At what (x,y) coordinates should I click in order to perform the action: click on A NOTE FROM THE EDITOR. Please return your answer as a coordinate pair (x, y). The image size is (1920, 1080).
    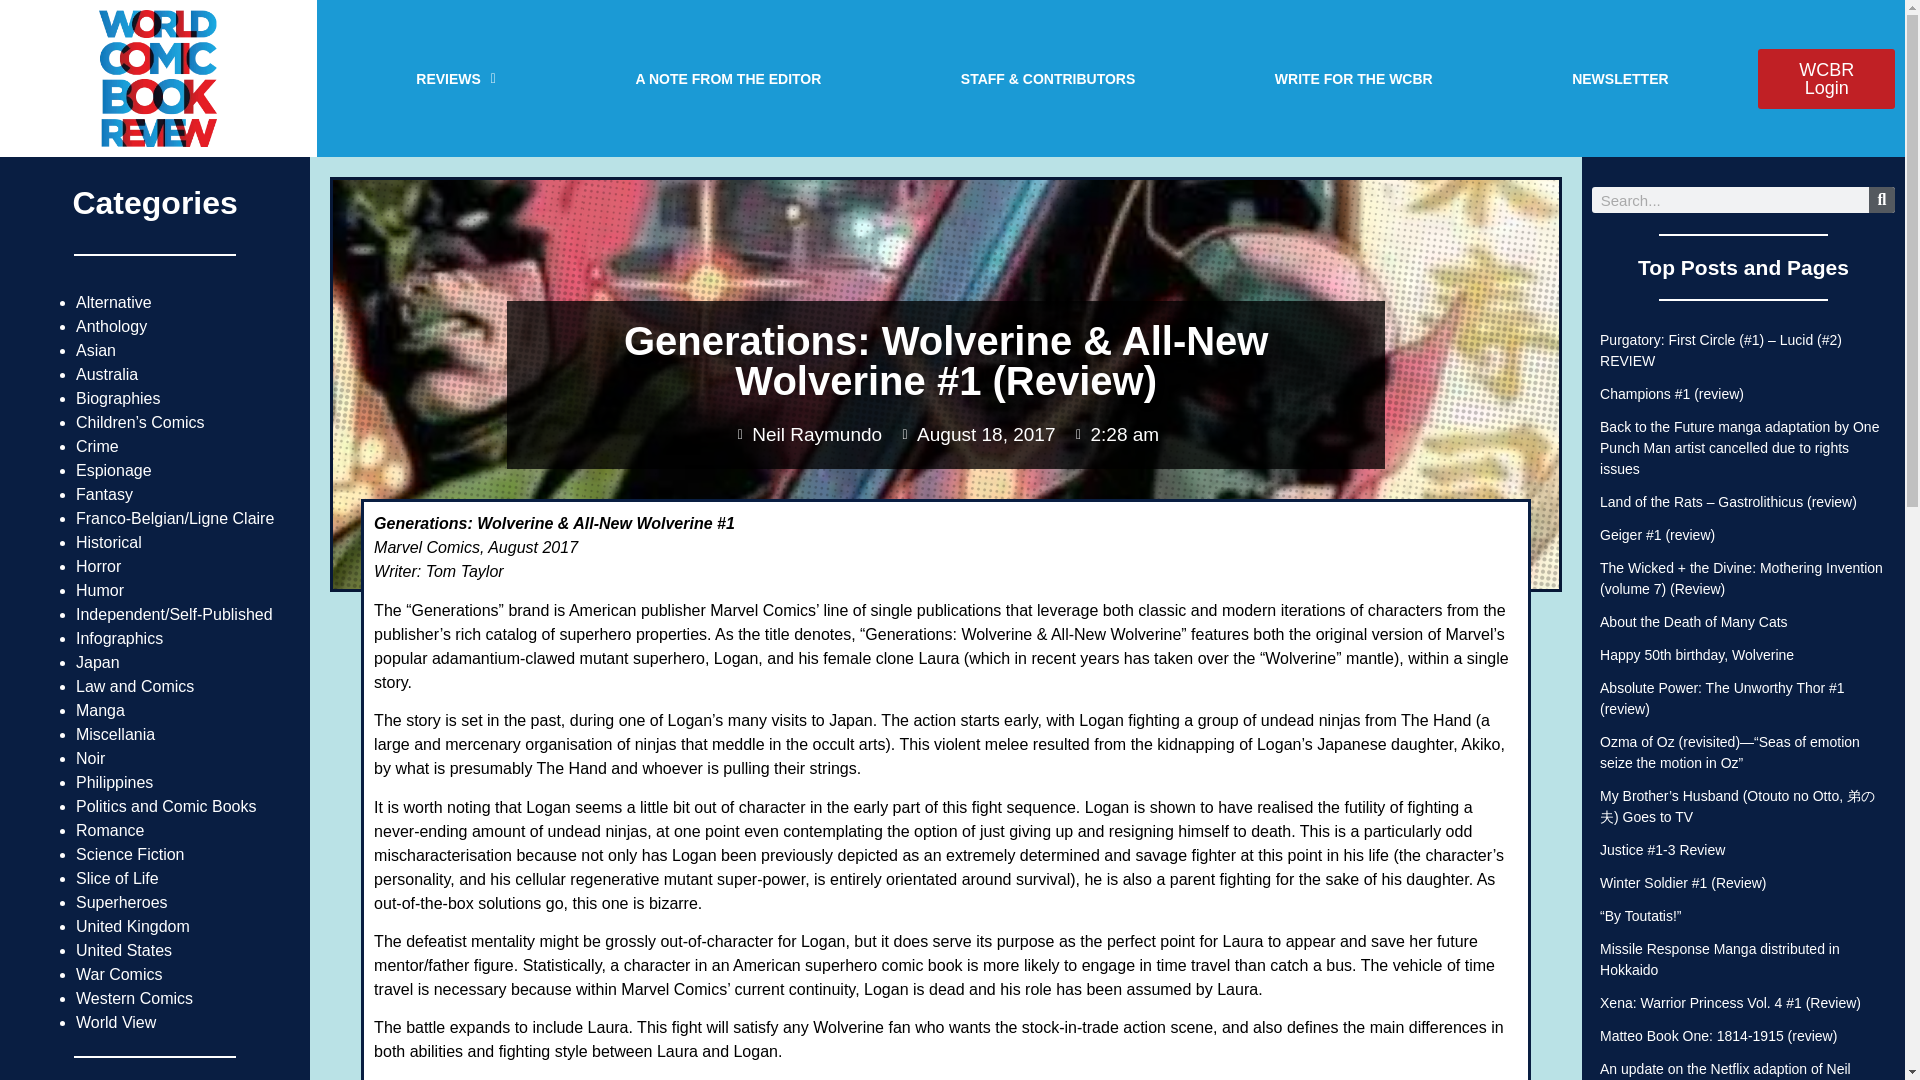
    Looking at the image, I should click on (728, 78).